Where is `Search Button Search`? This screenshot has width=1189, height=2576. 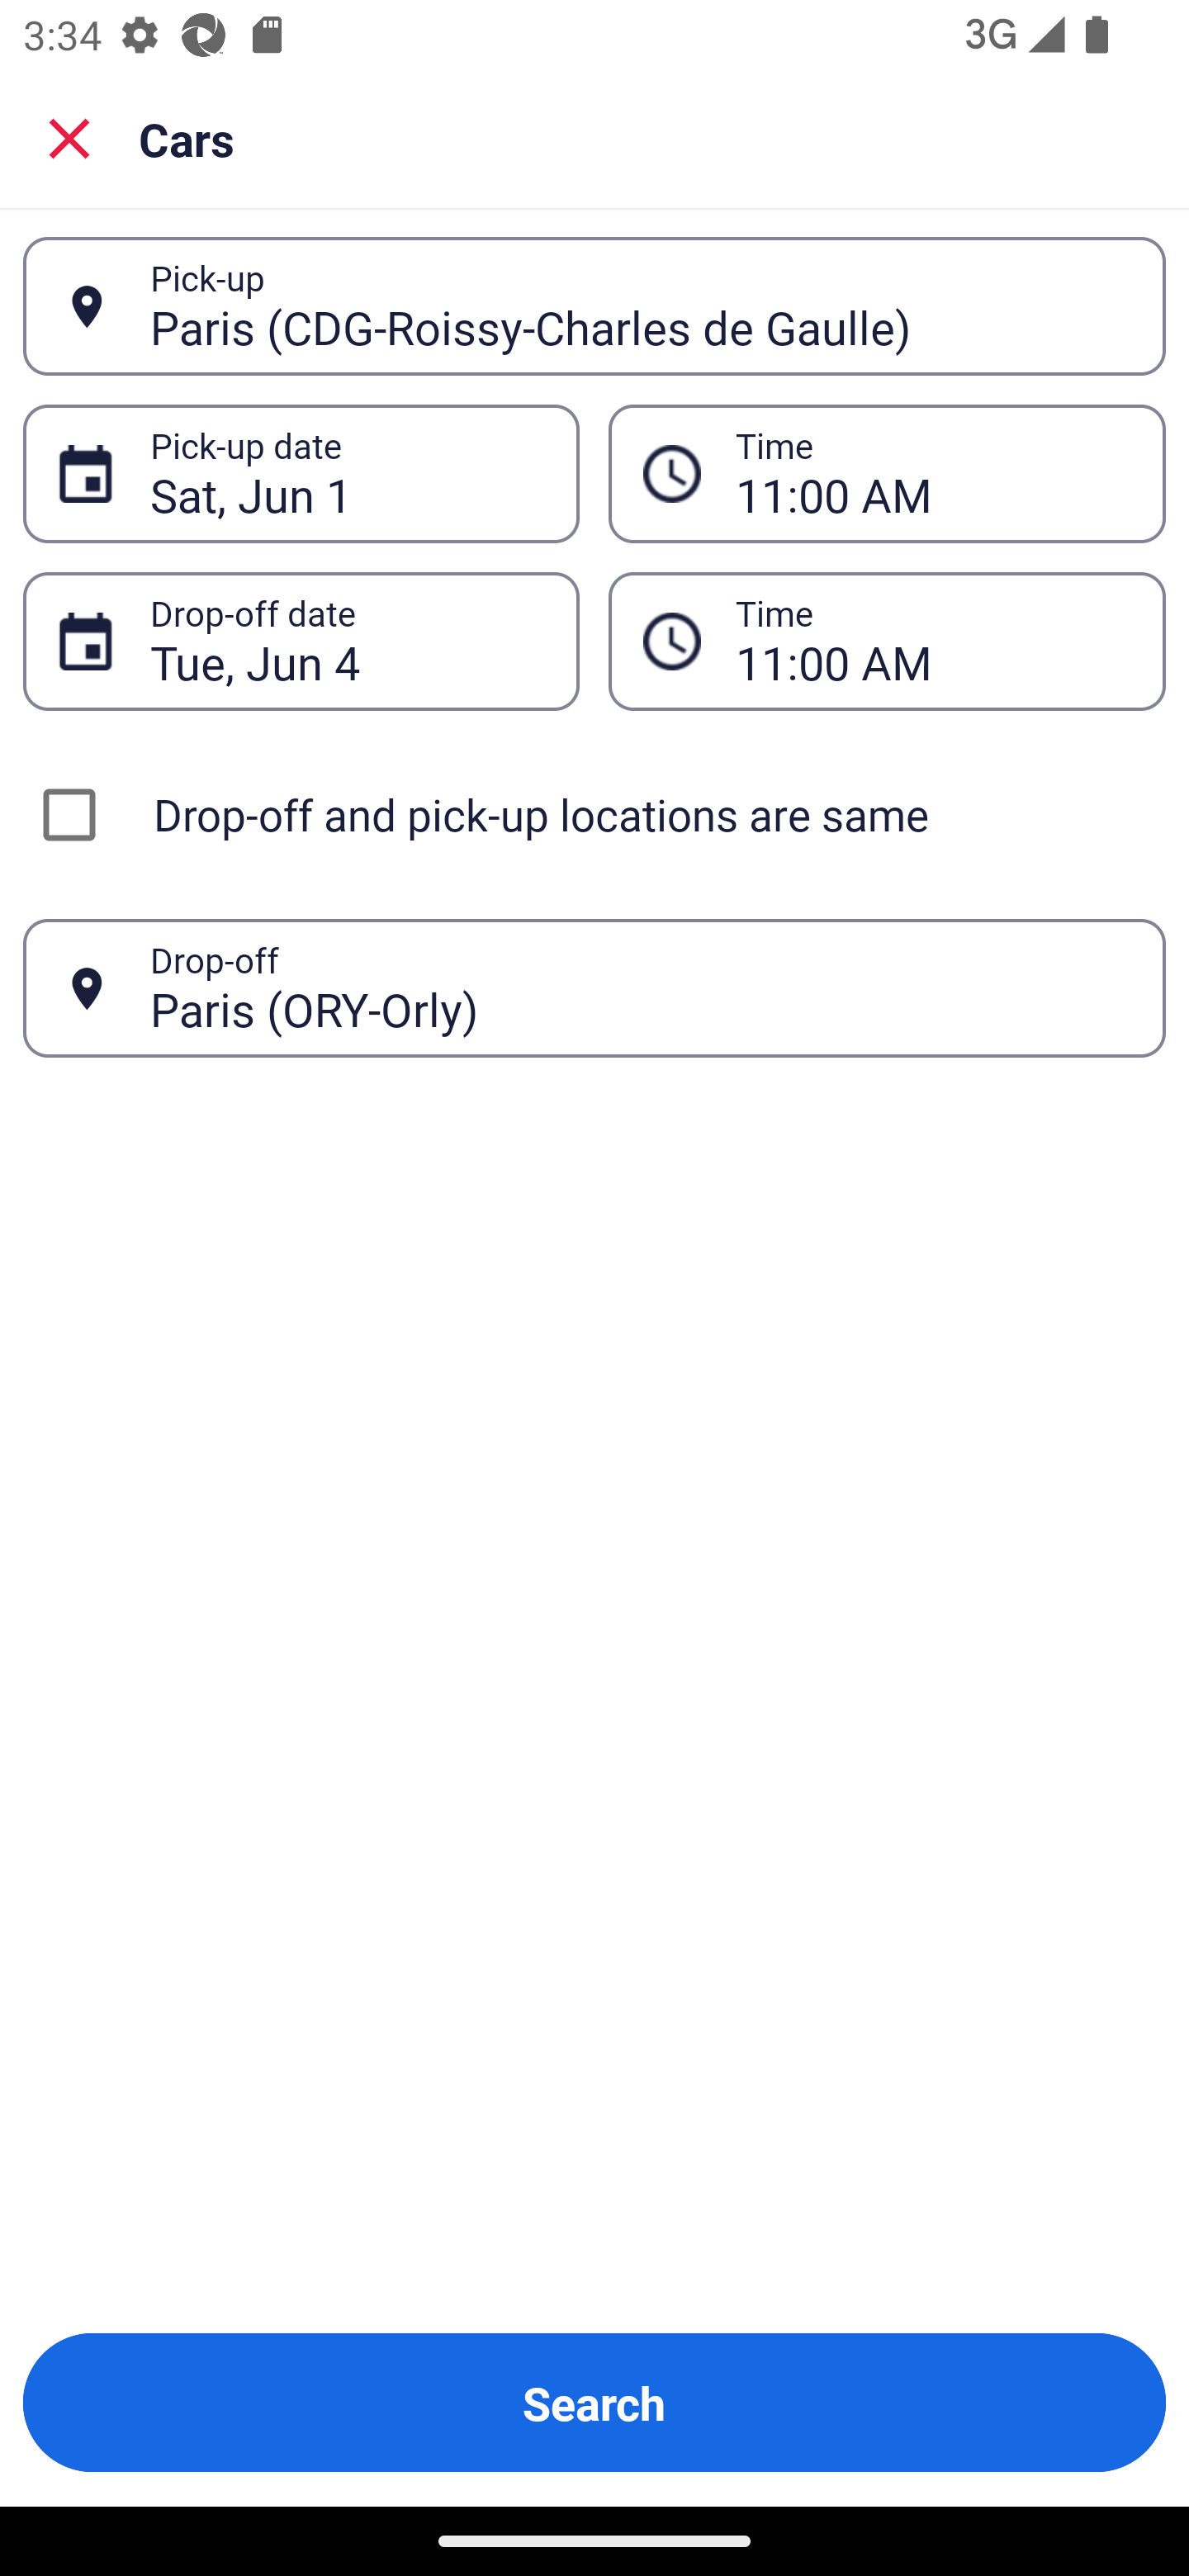 Search Button Search is located at coordinates (594, 2403).